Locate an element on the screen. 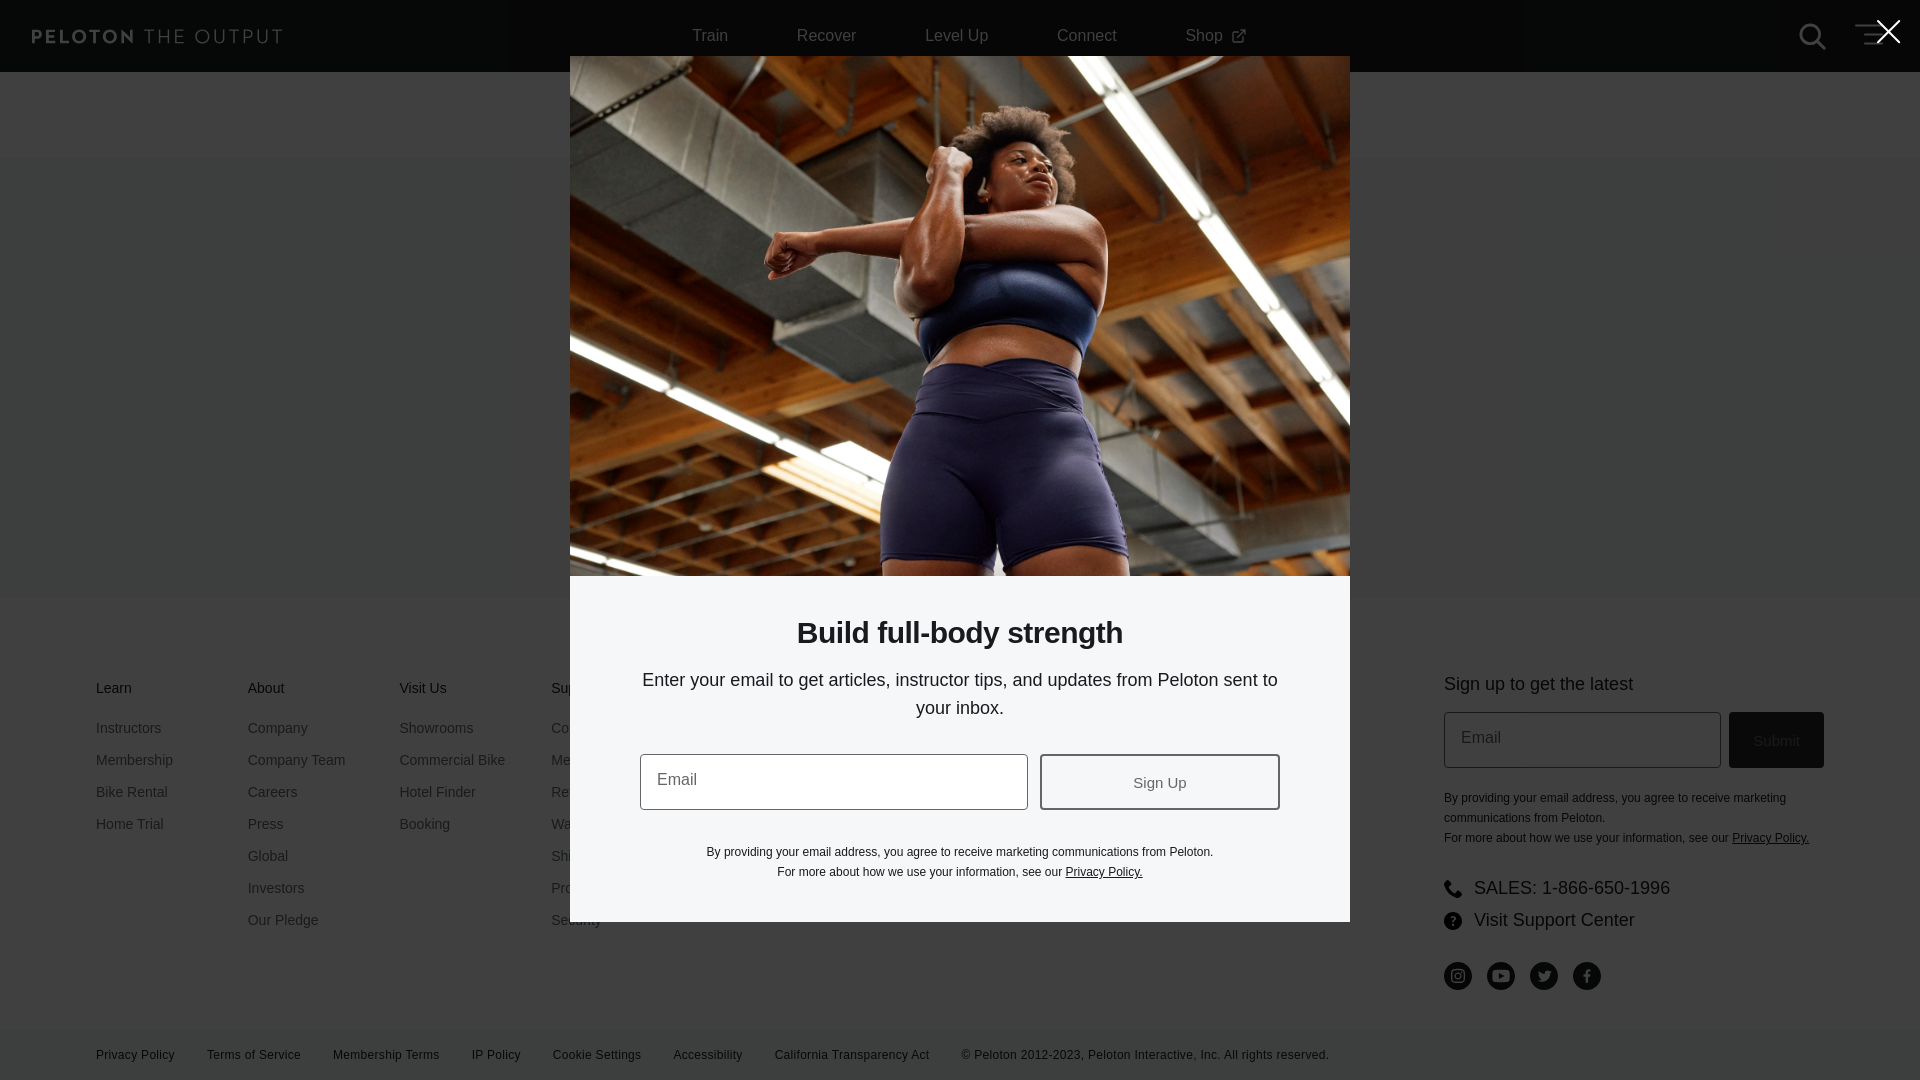 The image size is (1920, 1080). Instagram is located at coordinates (1458, 976).